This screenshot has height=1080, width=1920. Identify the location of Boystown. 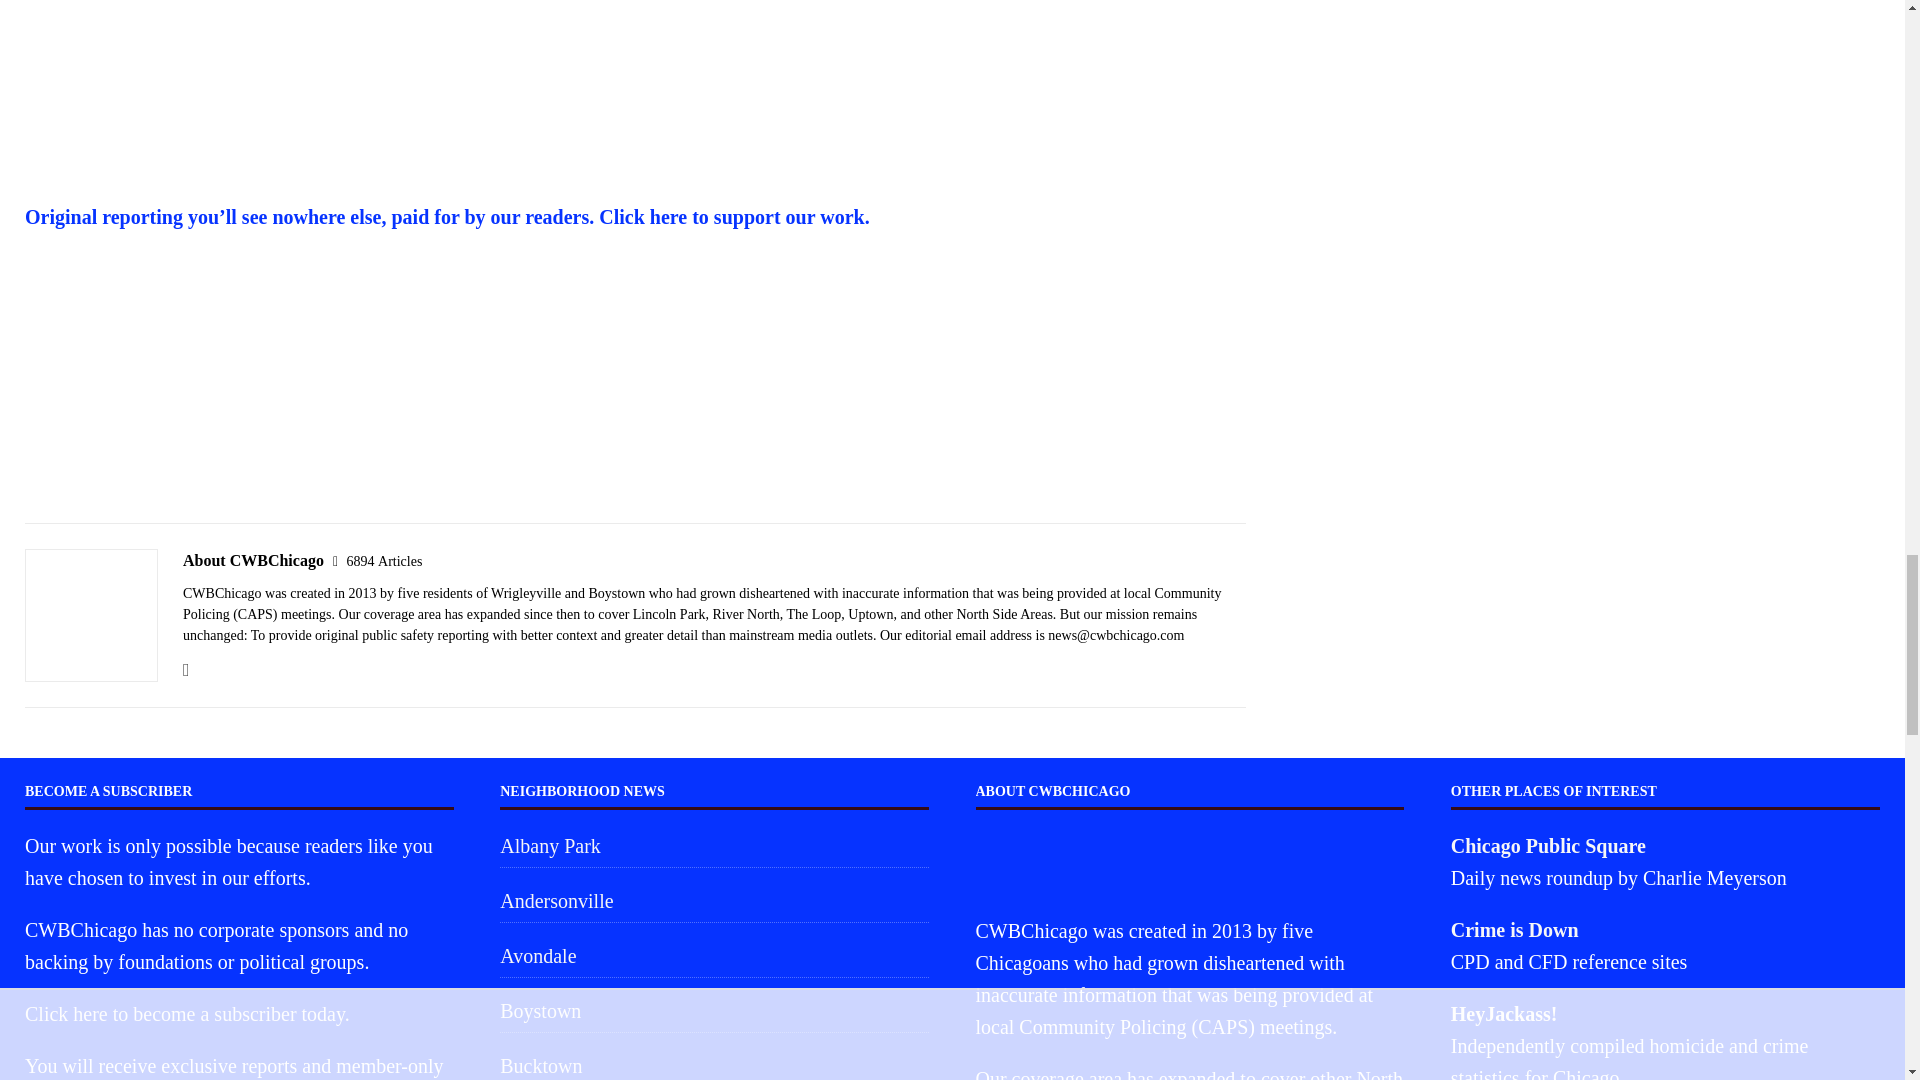
(714, 1011).